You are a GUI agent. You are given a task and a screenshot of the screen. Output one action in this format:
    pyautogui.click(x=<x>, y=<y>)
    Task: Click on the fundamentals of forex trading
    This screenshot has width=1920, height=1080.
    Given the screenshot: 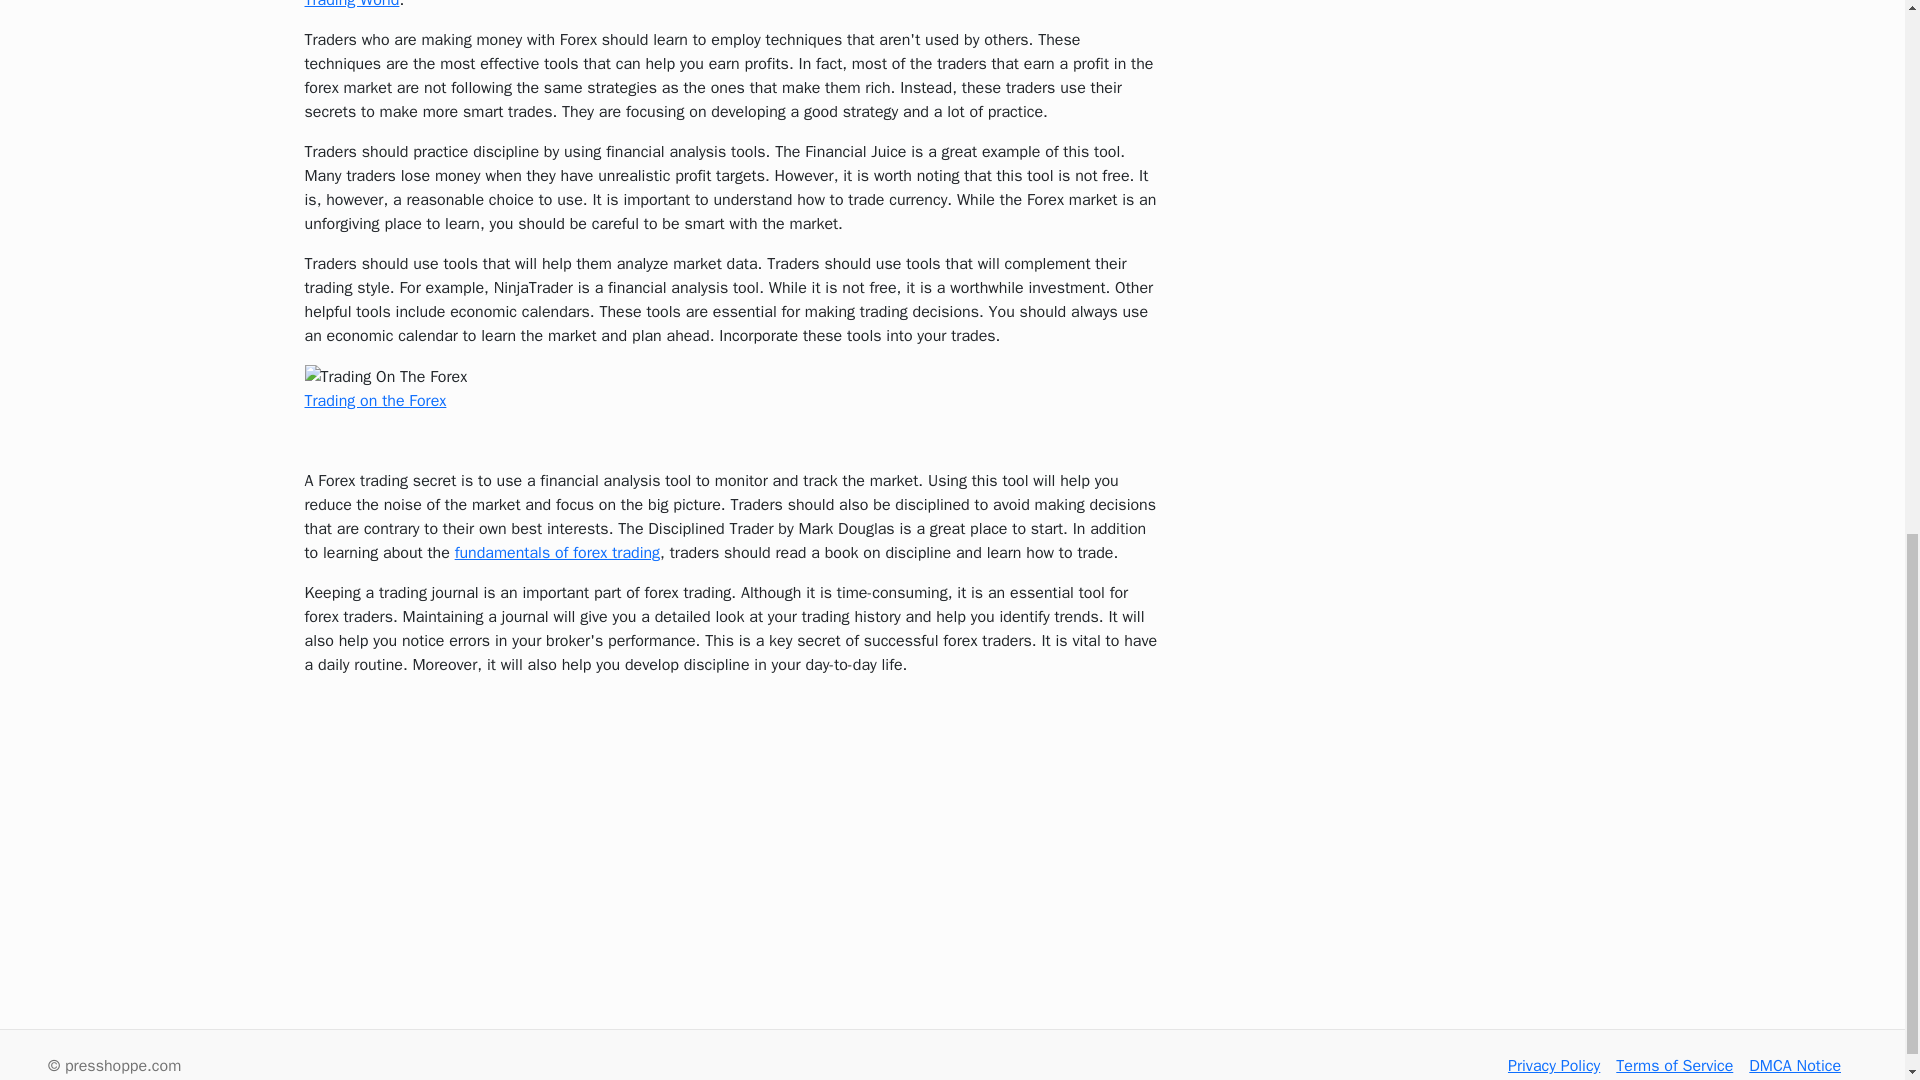 What is the action you would take?
    pyautogui.click(x=558, y=552)
    